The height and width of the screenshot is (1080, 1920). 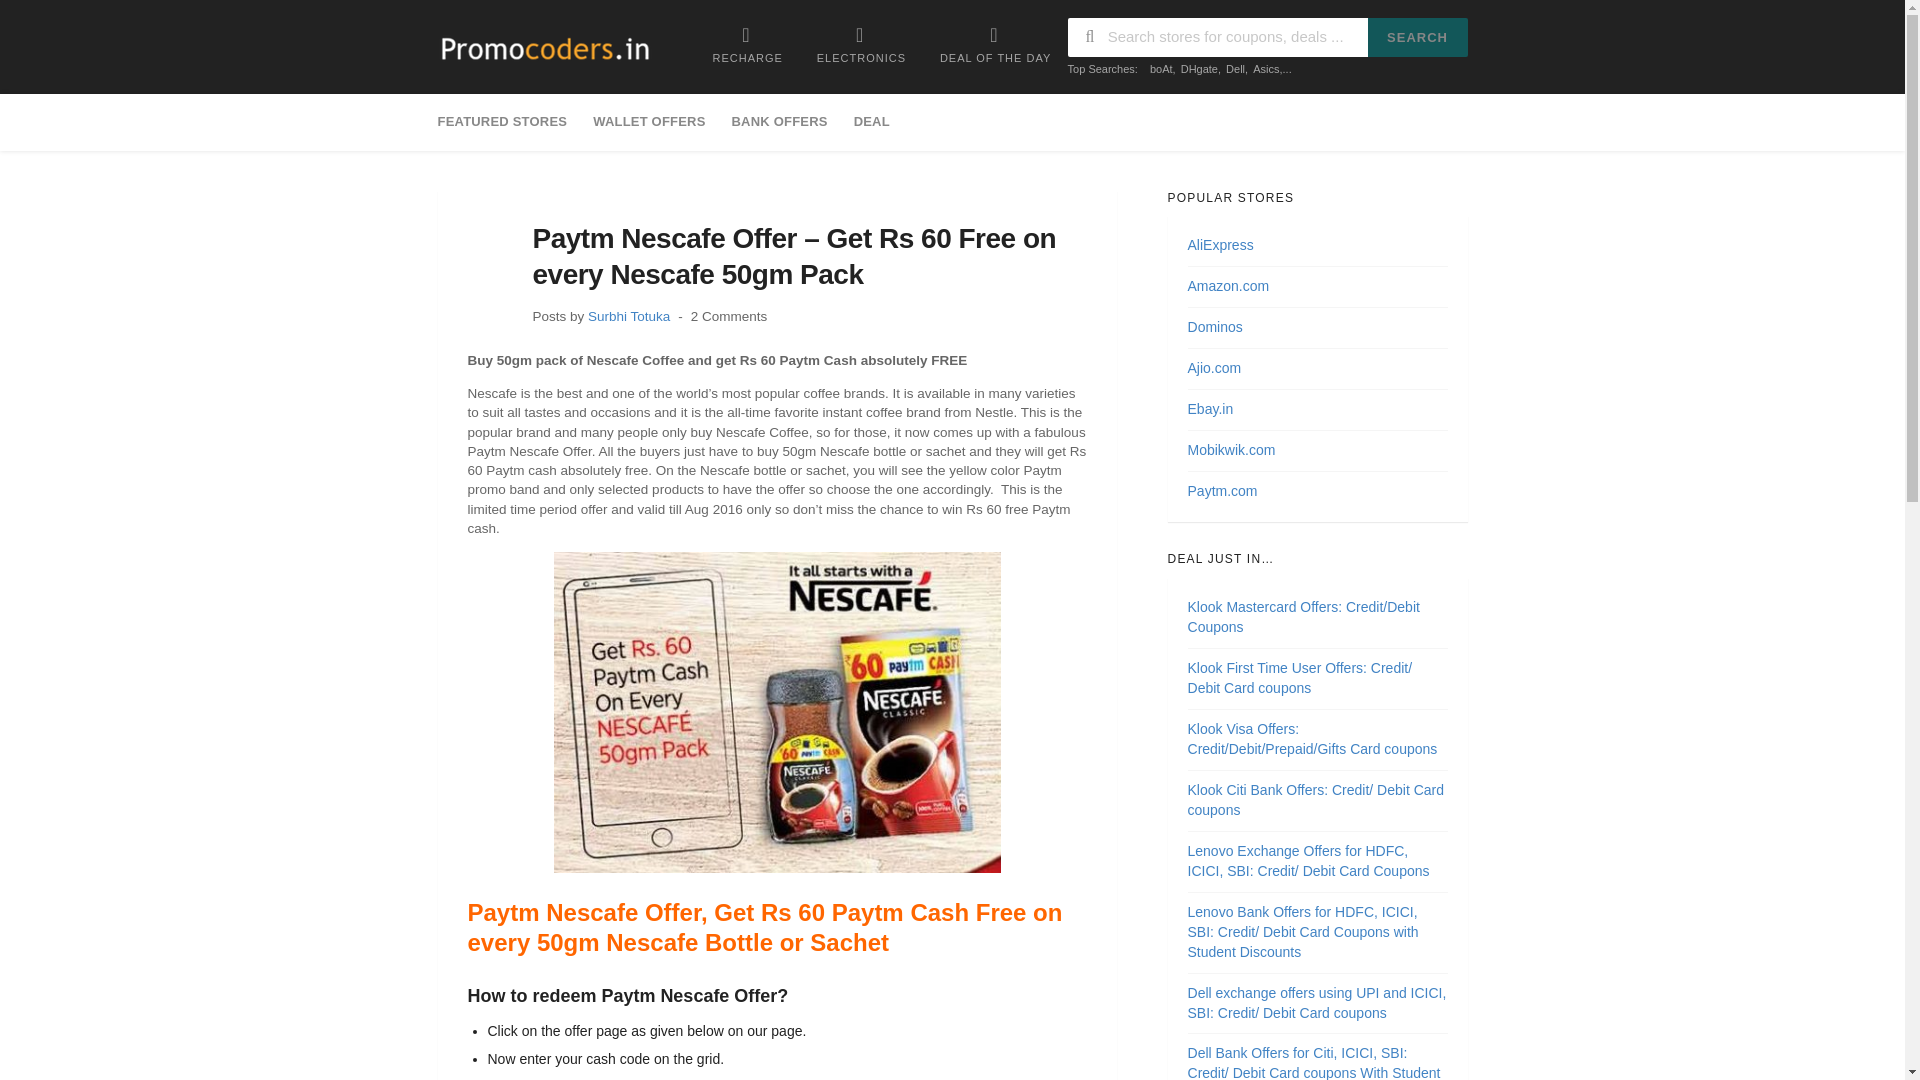 What do you see at coordinates (544, 49) in the screenshot?
I see `Promo Code` at bounding box center [544, 49].